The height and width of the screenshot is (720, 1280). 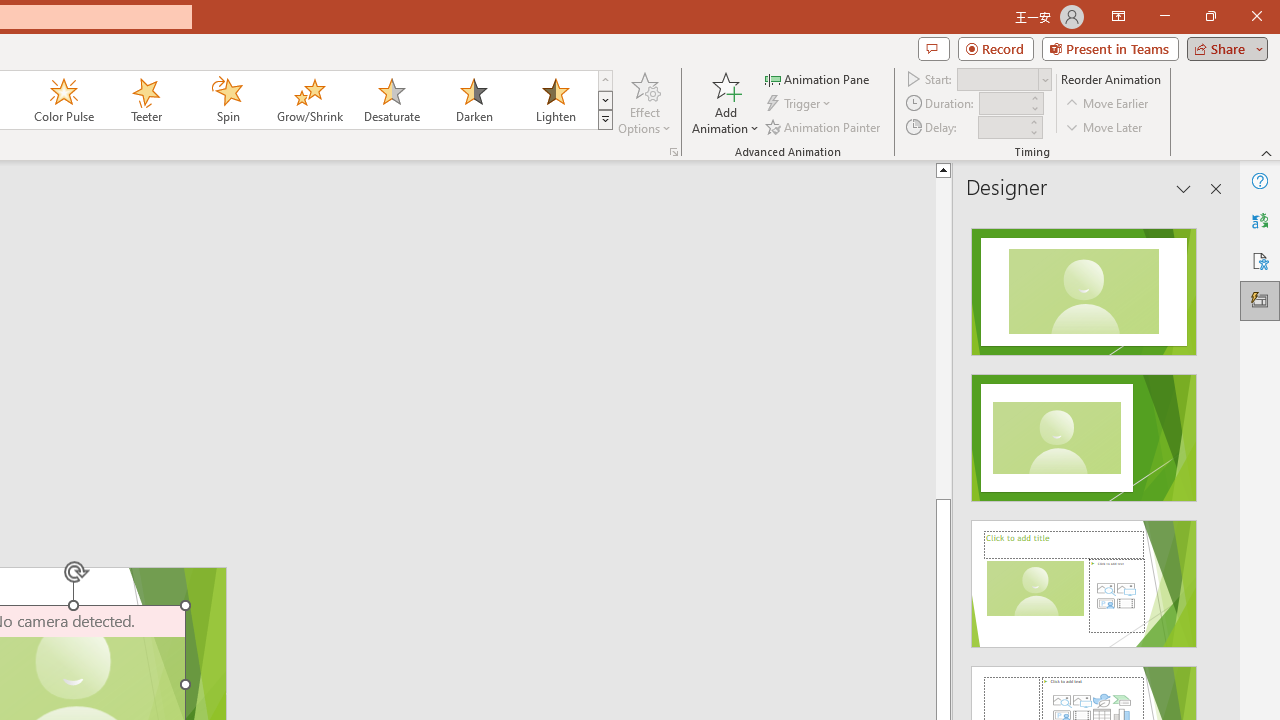 What do you see at coordinates (473, 100) in the screenshot?
I see `Darken` at bounding box center [473, 100].